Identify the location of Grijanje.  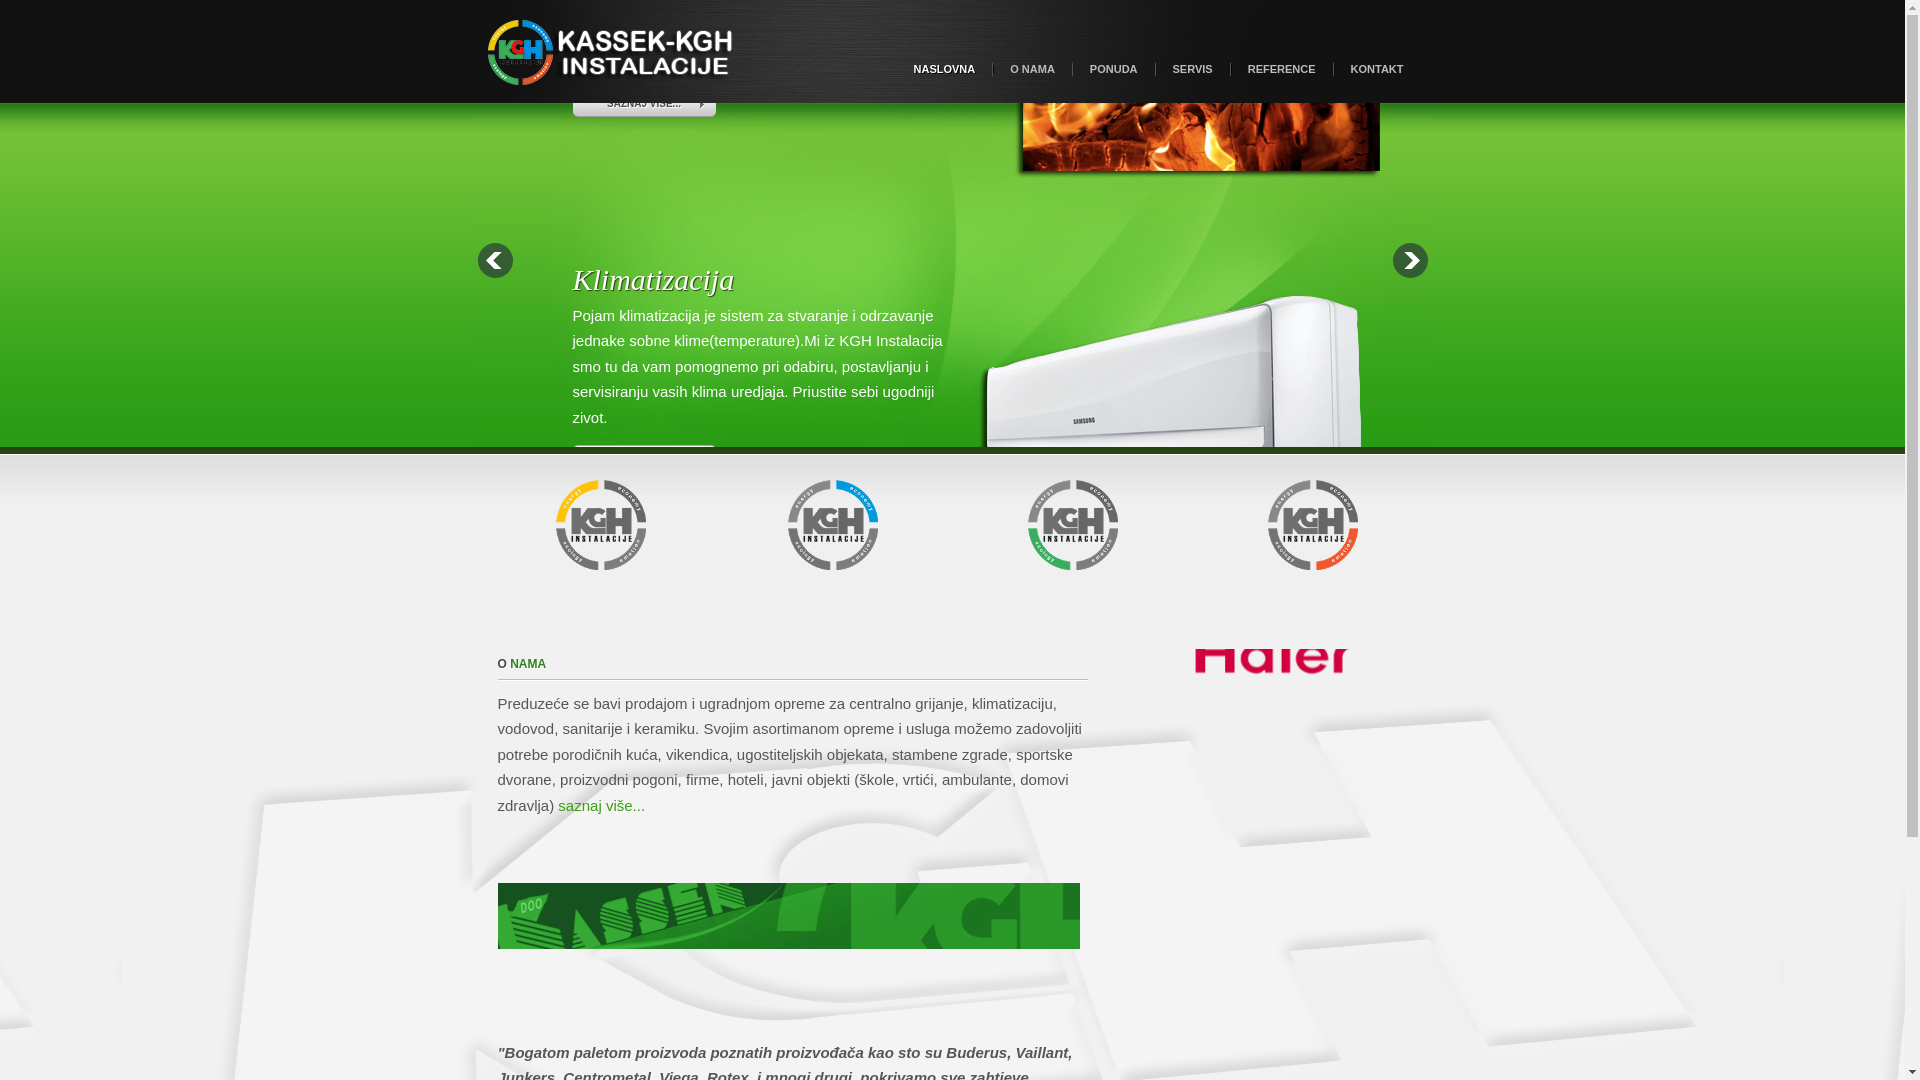
(623, 148).